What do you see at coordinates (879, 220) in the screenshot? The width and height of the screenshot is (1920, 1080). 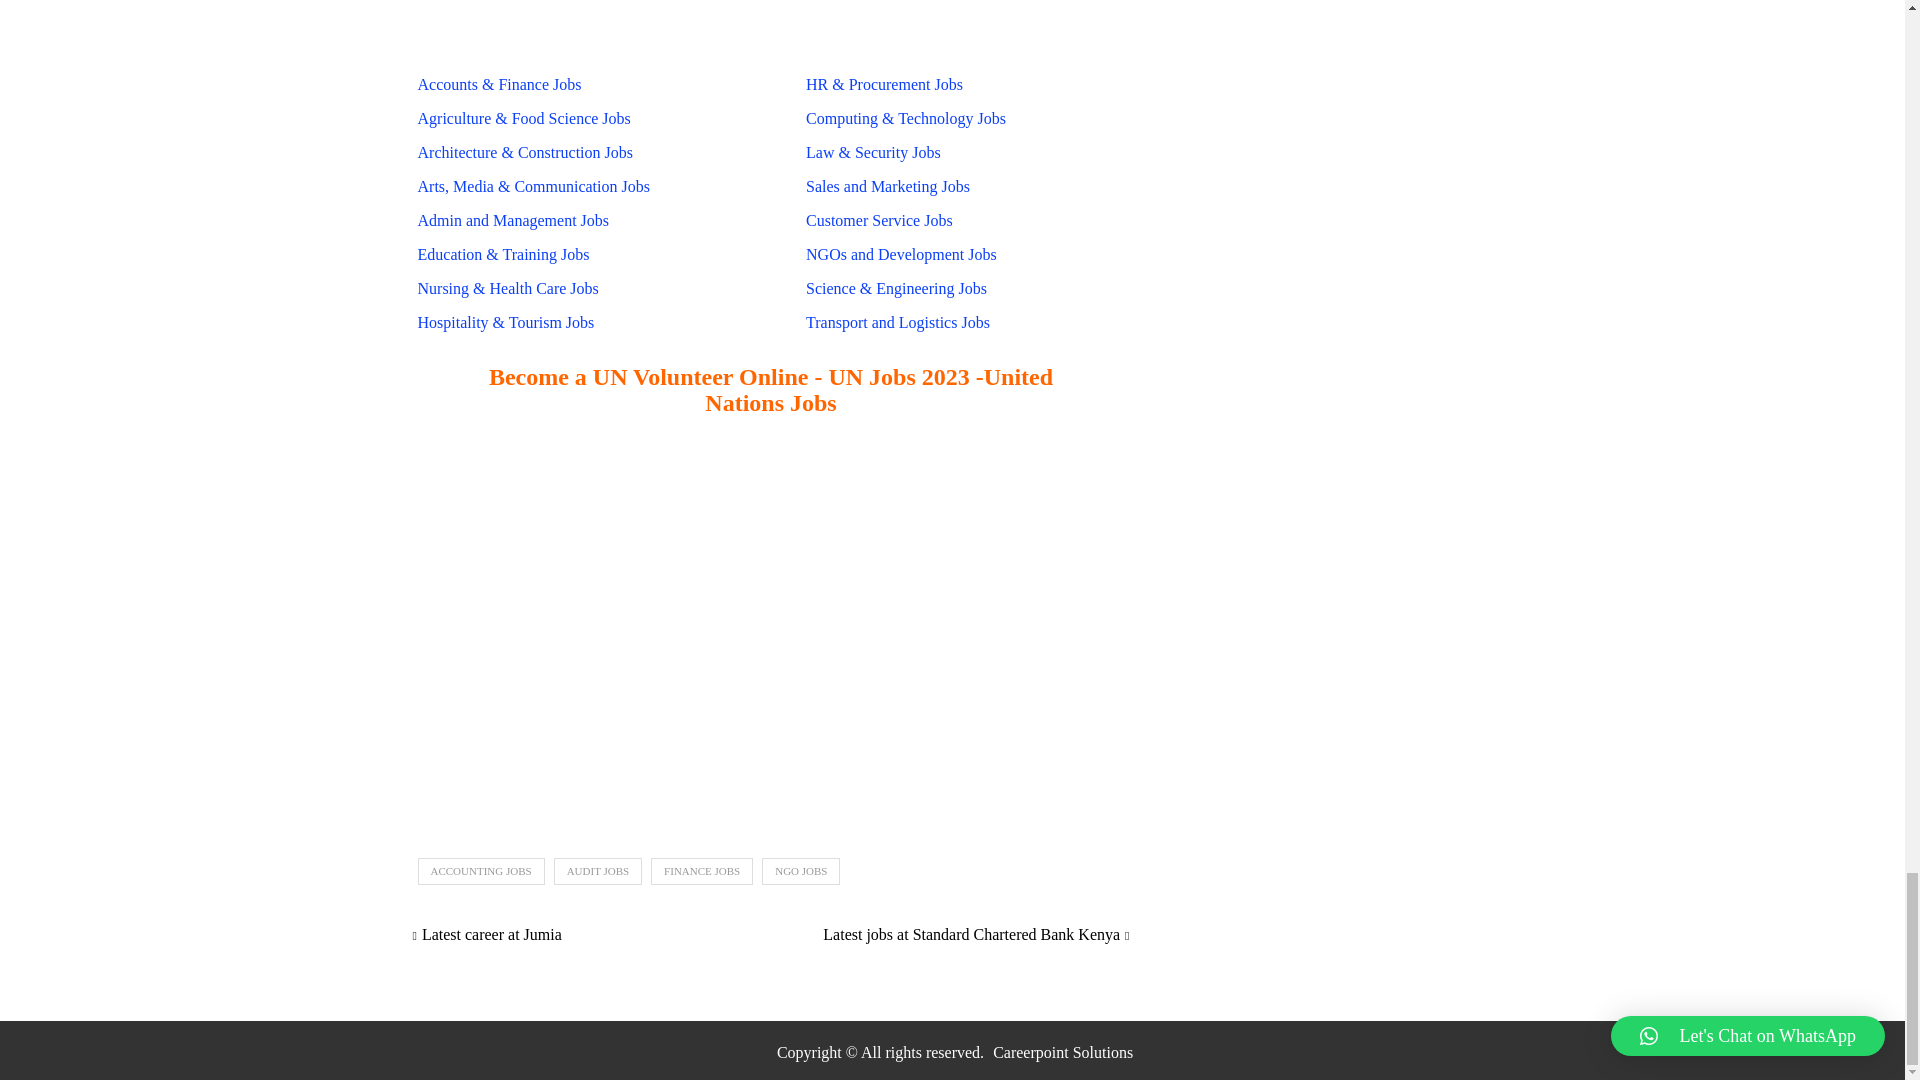 I see `Customer Service Jobs` at bounding box center [879, 220].